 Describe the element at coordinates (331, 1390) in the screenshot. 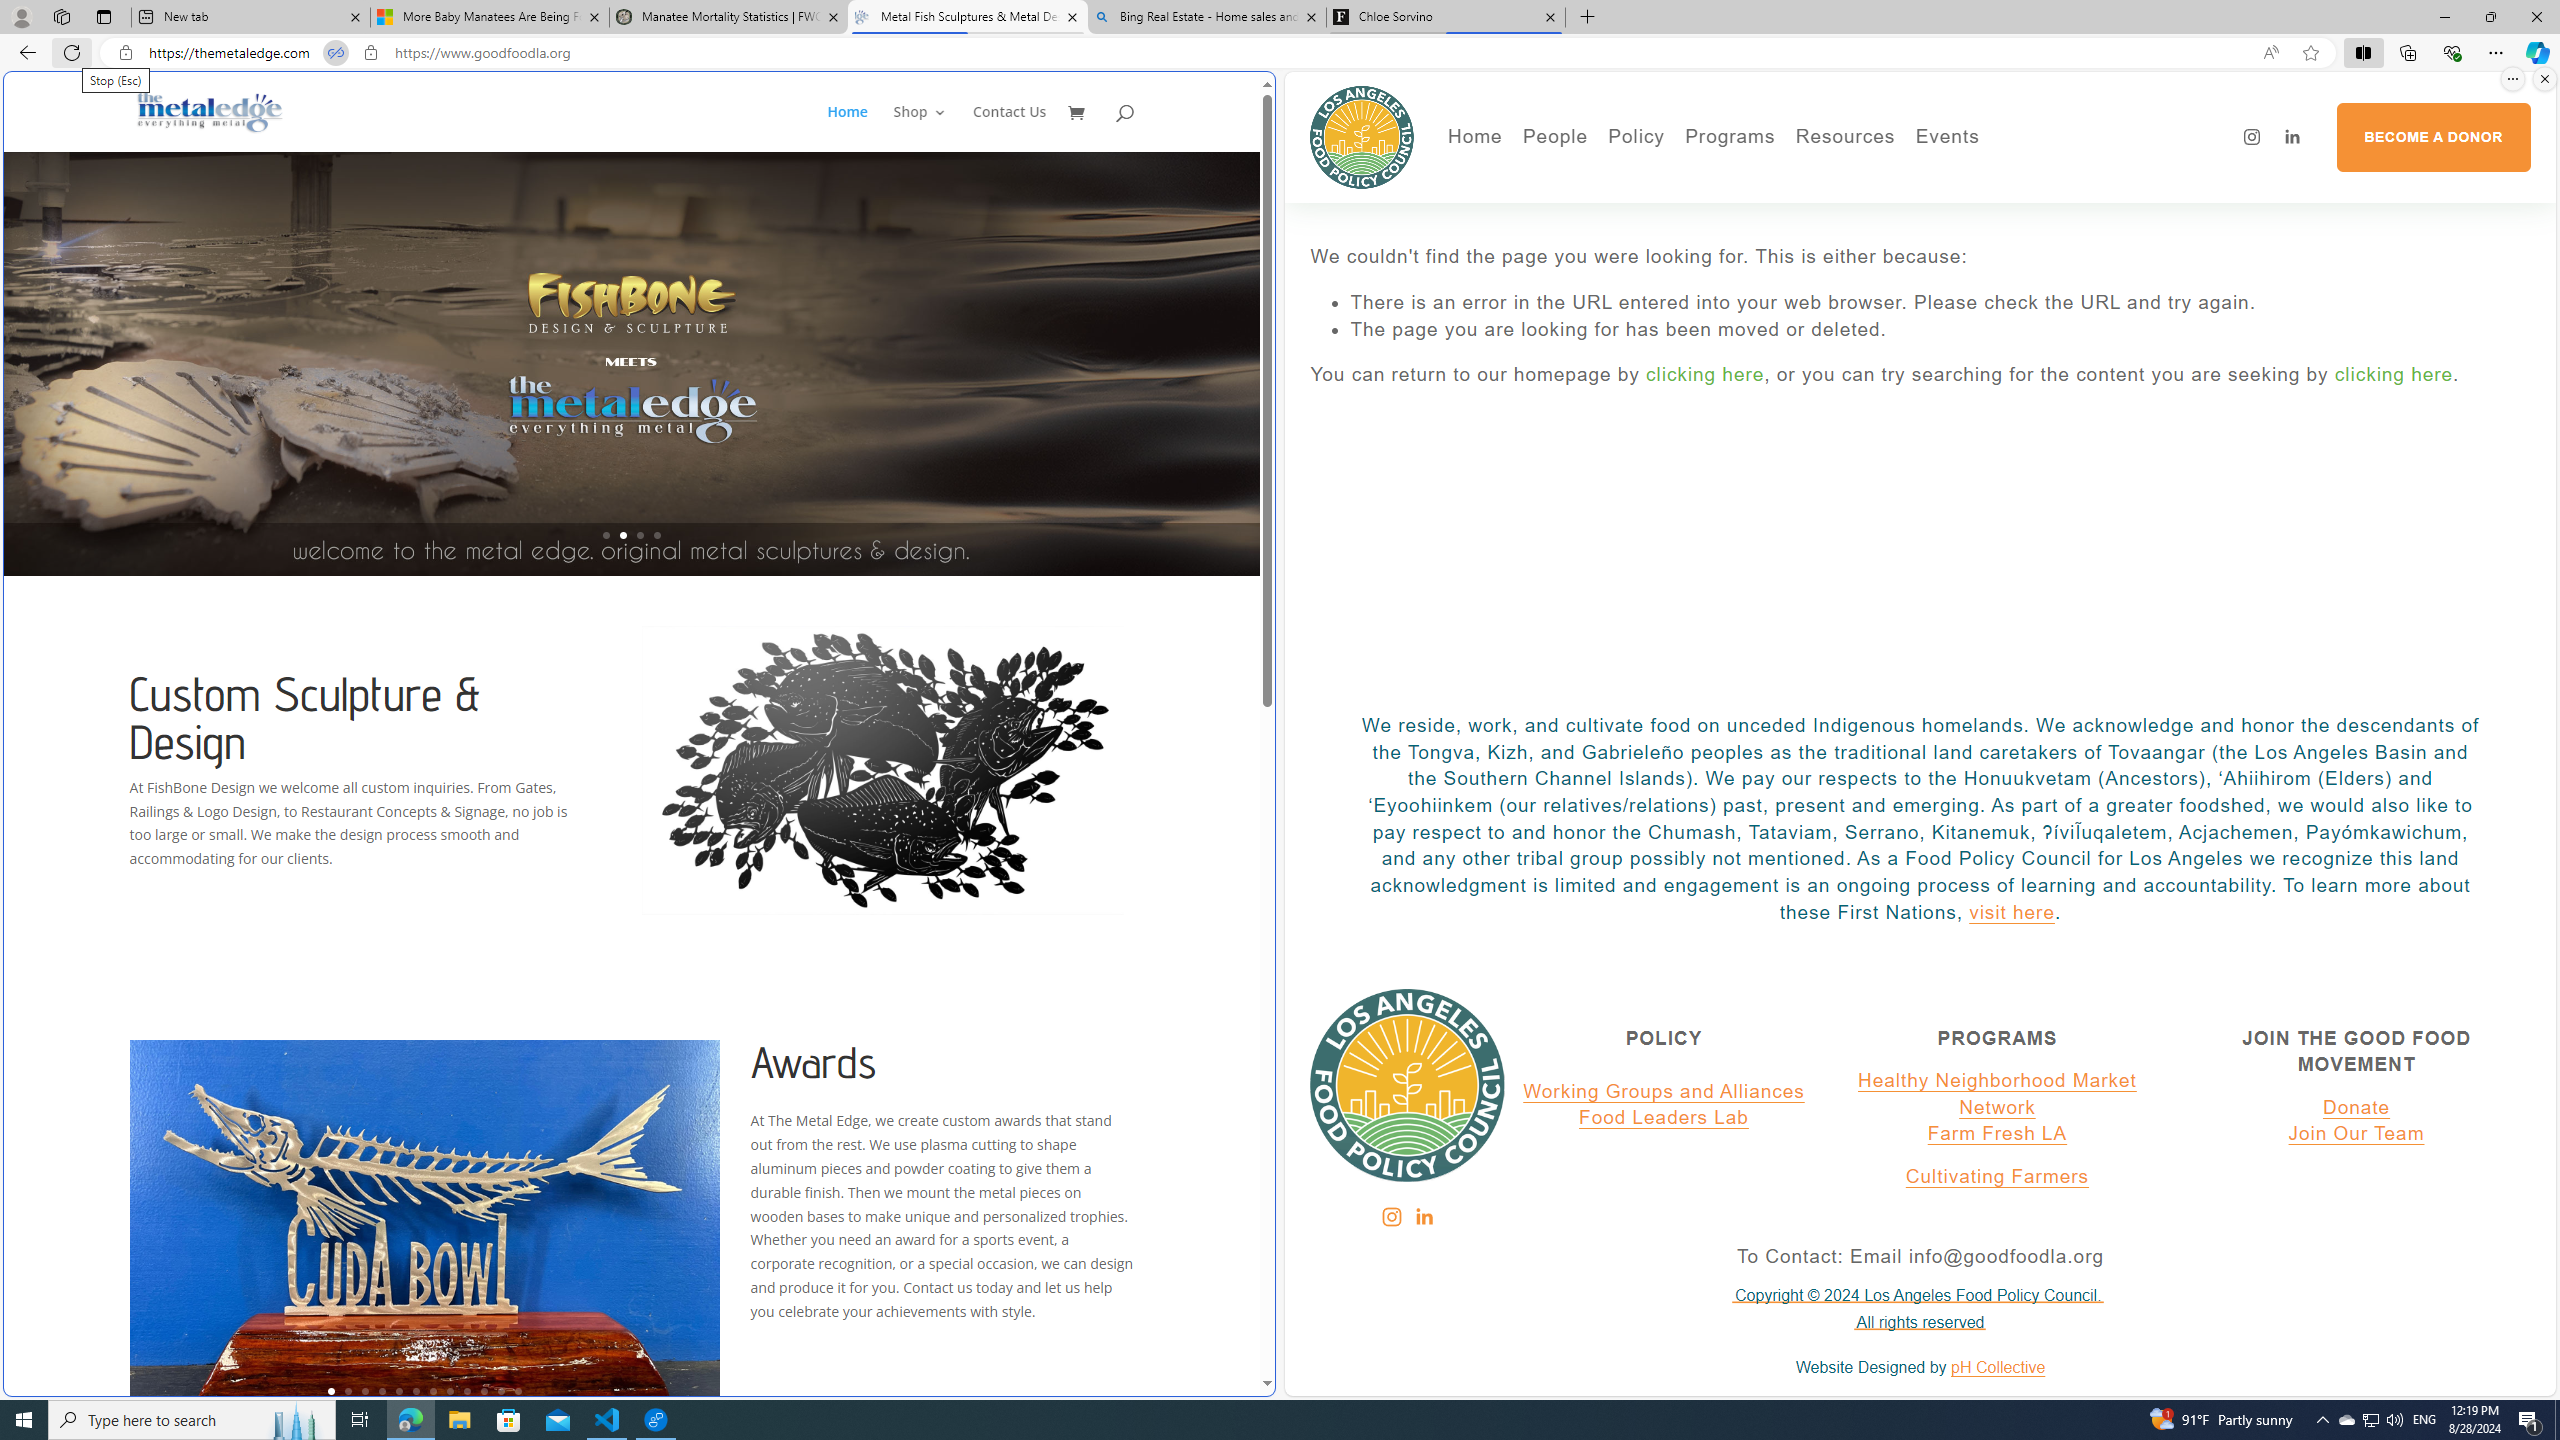

I see `1` at that location.